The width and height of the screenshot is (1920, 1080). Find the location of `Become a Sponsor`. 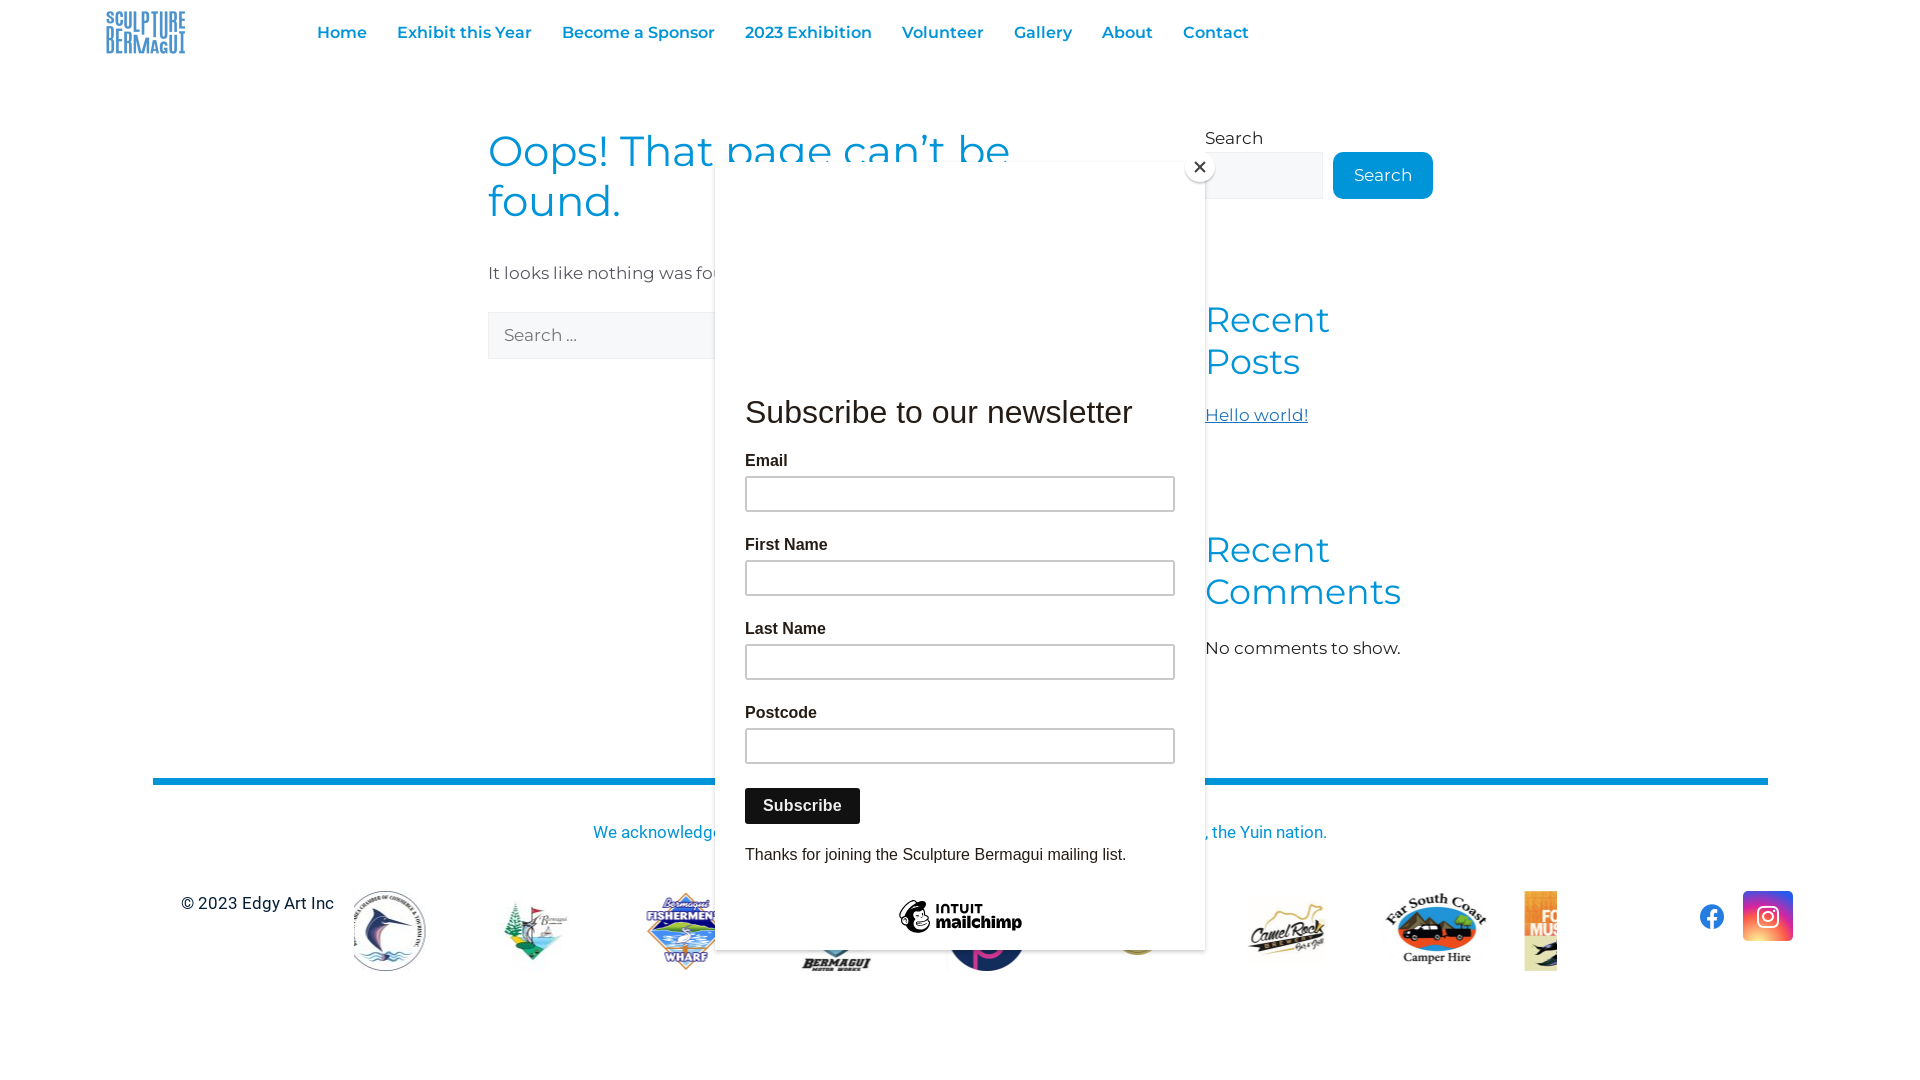

Become a Sponsor is located at coordinates (638, 33).